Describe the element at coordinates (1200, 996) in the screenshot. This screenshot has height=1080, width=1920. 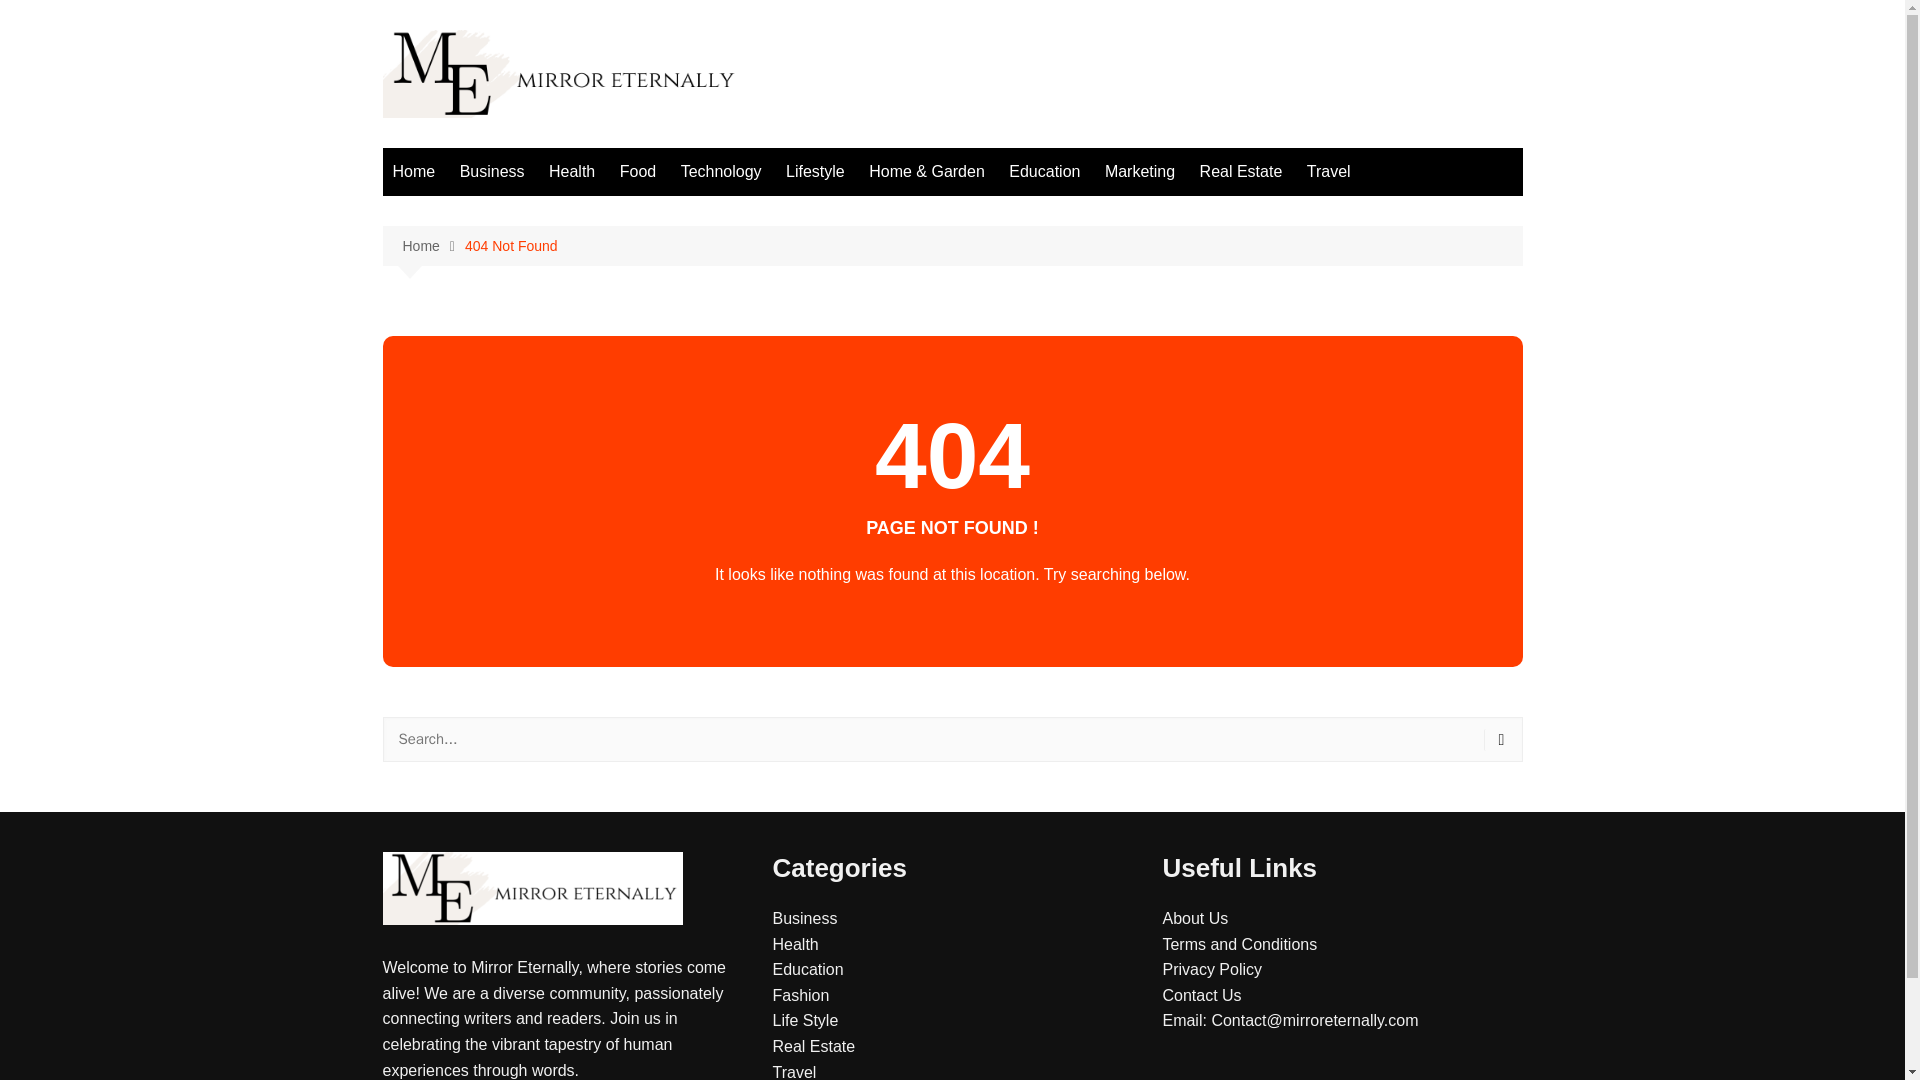
I see `Contact Us` at that location.